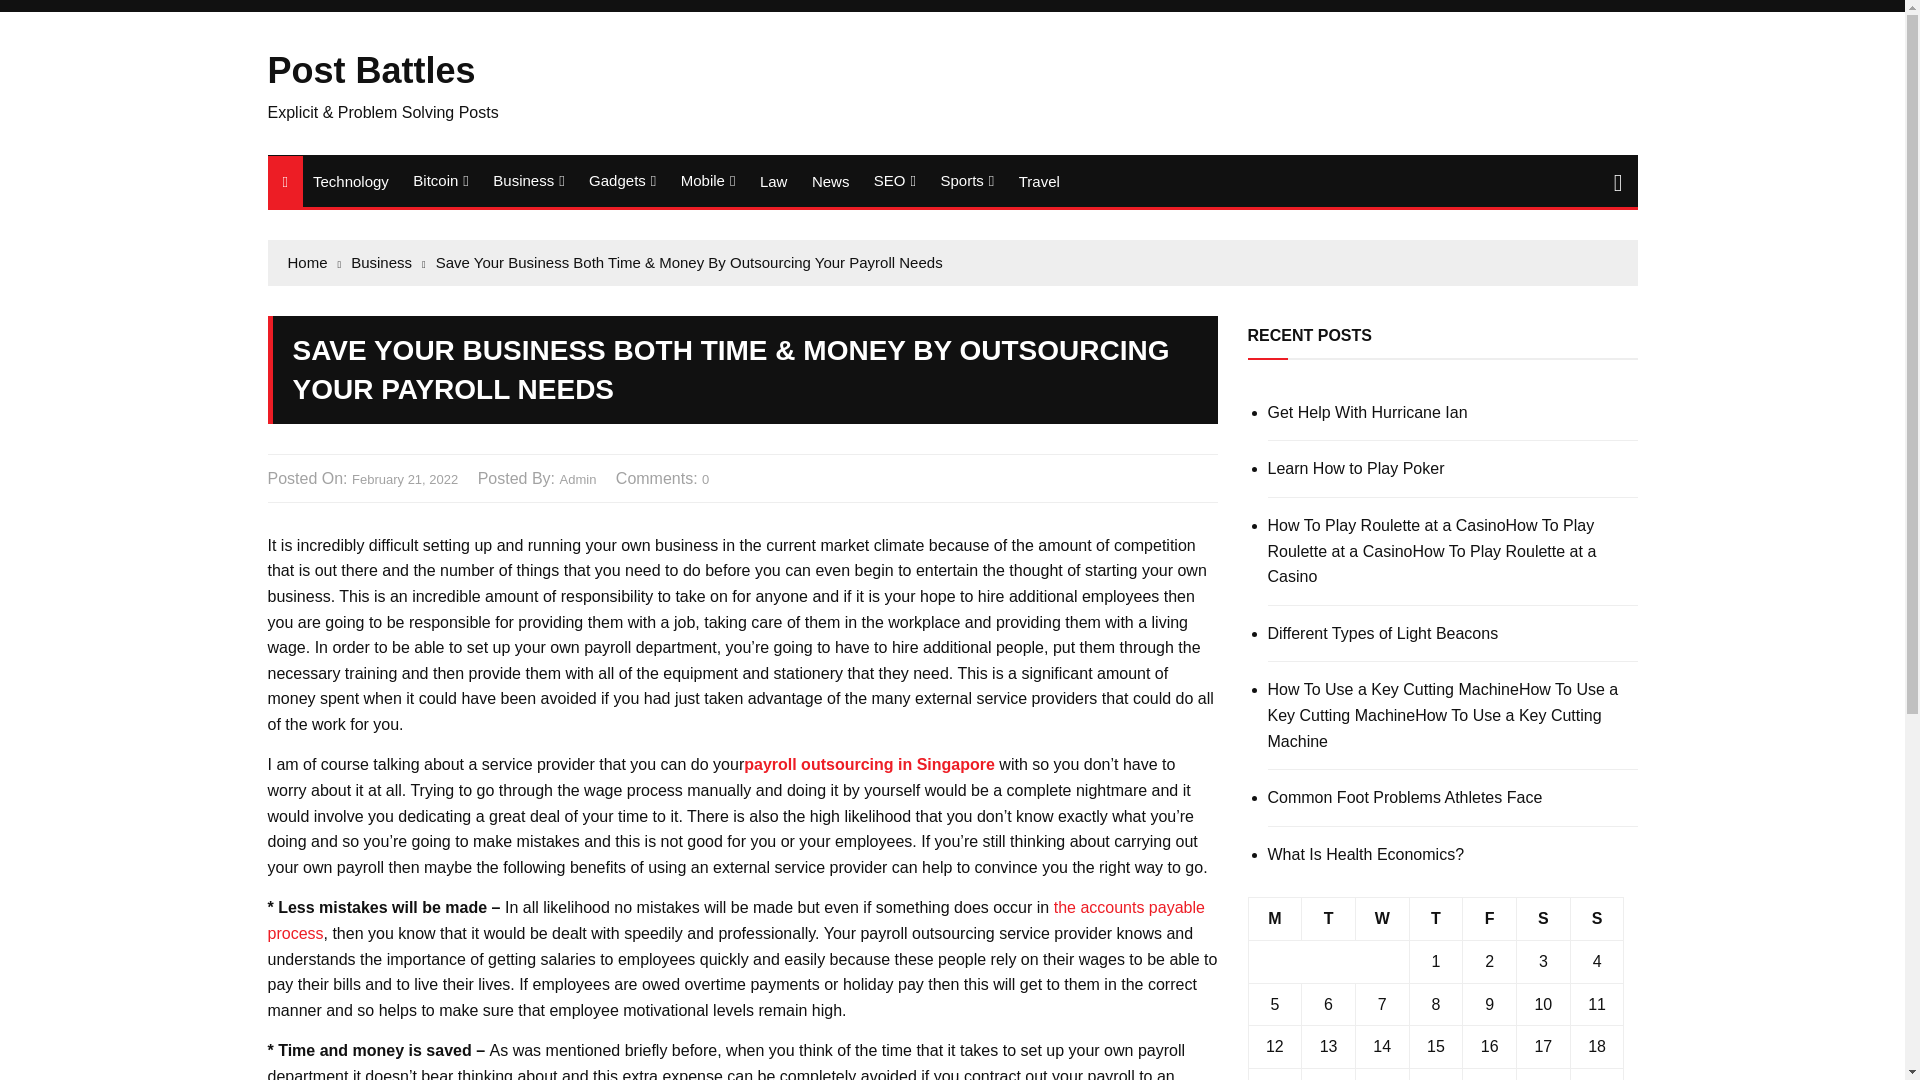 This screenshot has width=1920, height=1080. Describe the element at coordinates (831, 181) in the screenshot. I see `News` at that location.